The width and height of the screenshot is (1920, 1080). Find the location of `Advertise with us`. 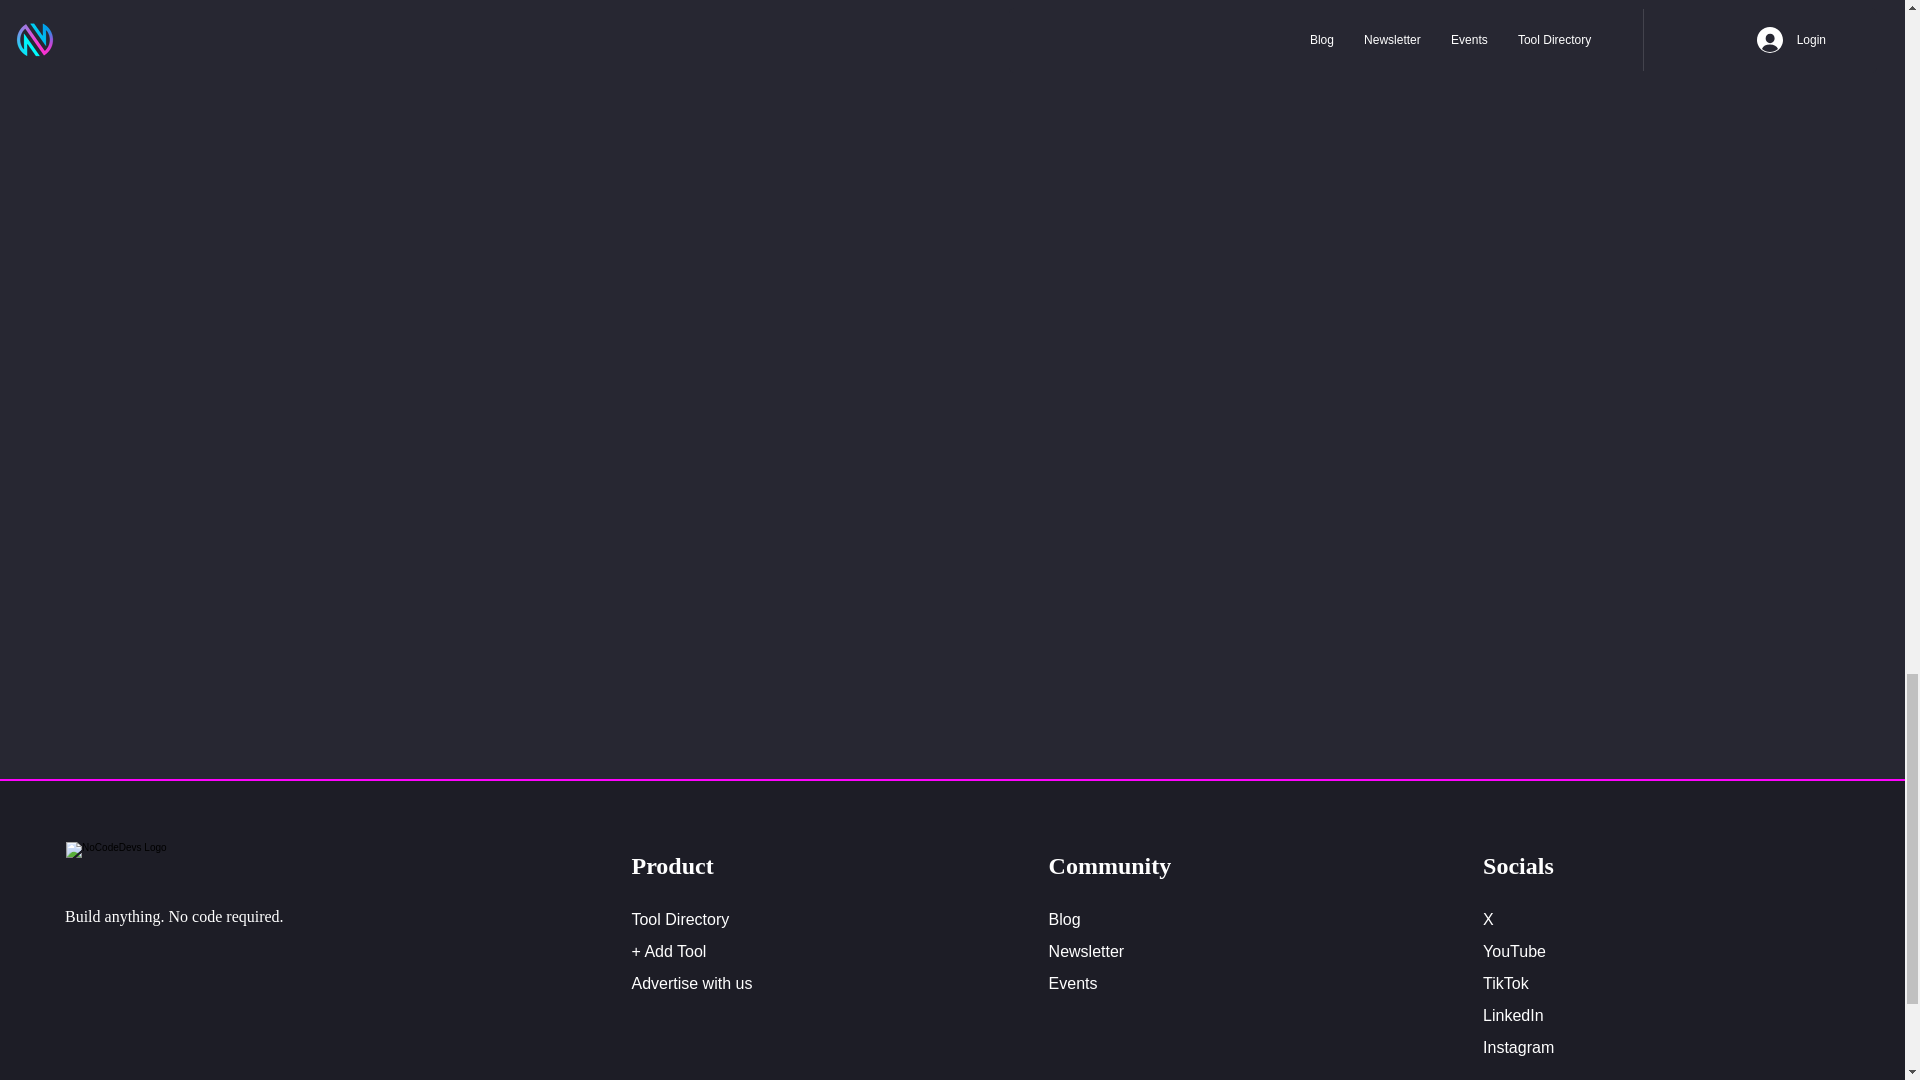

Advertise with us is located at coordinates (692, 984).